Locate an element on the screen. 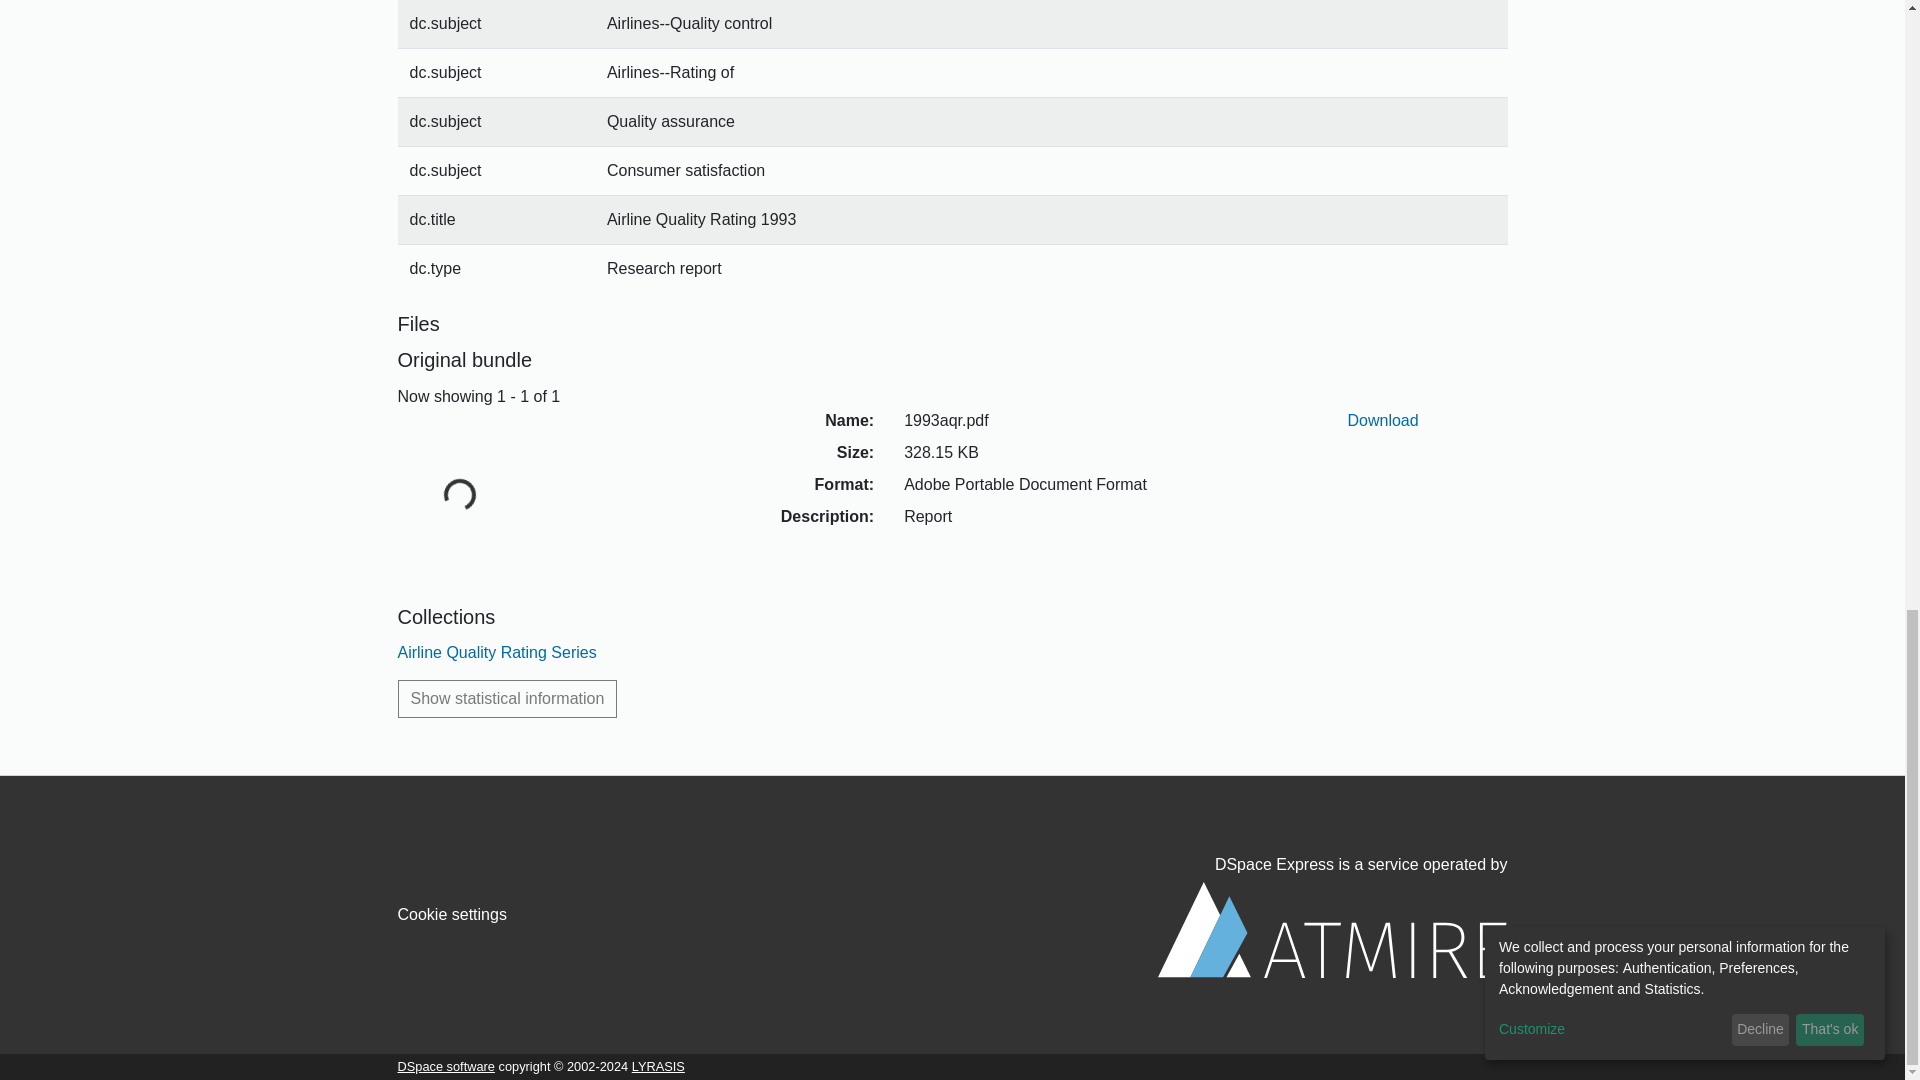 This screenshot has width=1920, height=1080. Cookie settings is located at coordinates (452, 914).